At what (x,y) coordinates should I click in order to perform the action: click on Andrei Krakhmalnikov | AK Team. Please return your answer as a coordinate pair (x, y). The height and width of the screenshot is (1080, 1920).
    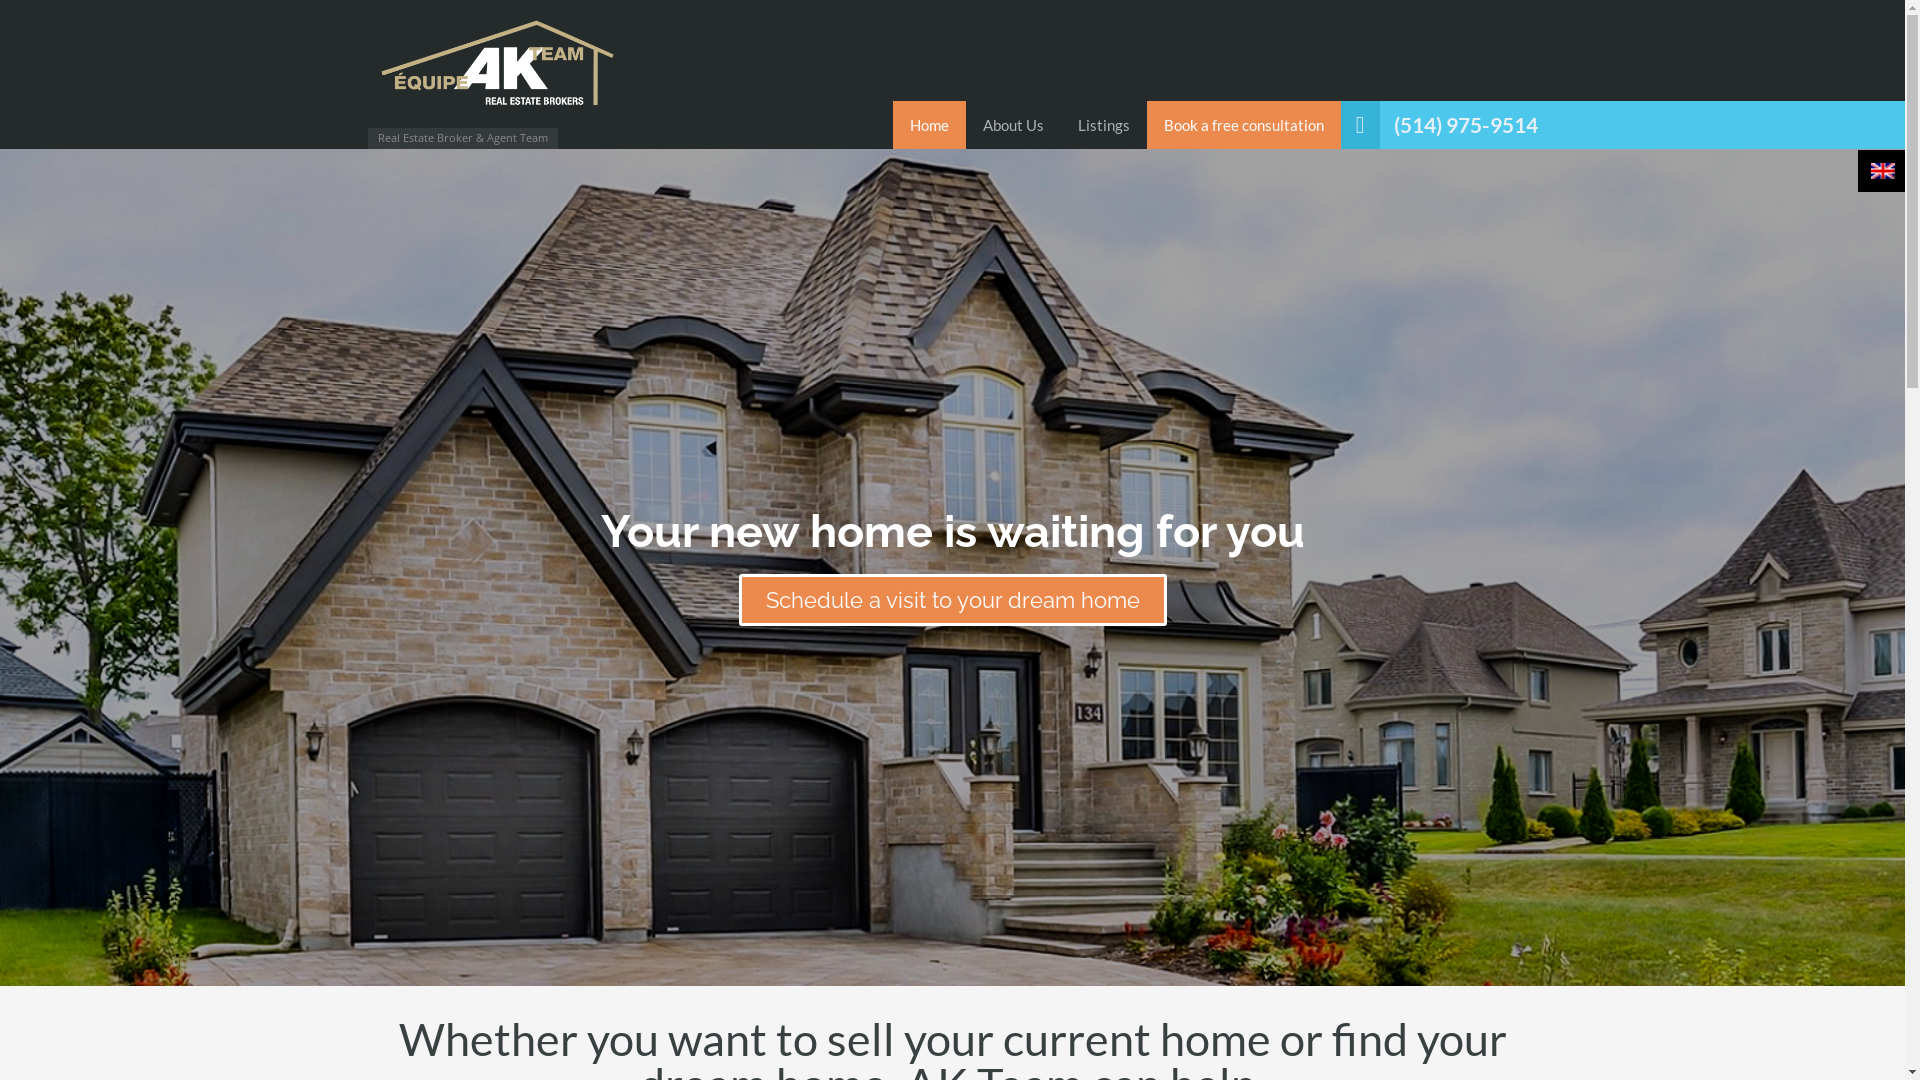
    Looking at the image, I should click on (498, 69).